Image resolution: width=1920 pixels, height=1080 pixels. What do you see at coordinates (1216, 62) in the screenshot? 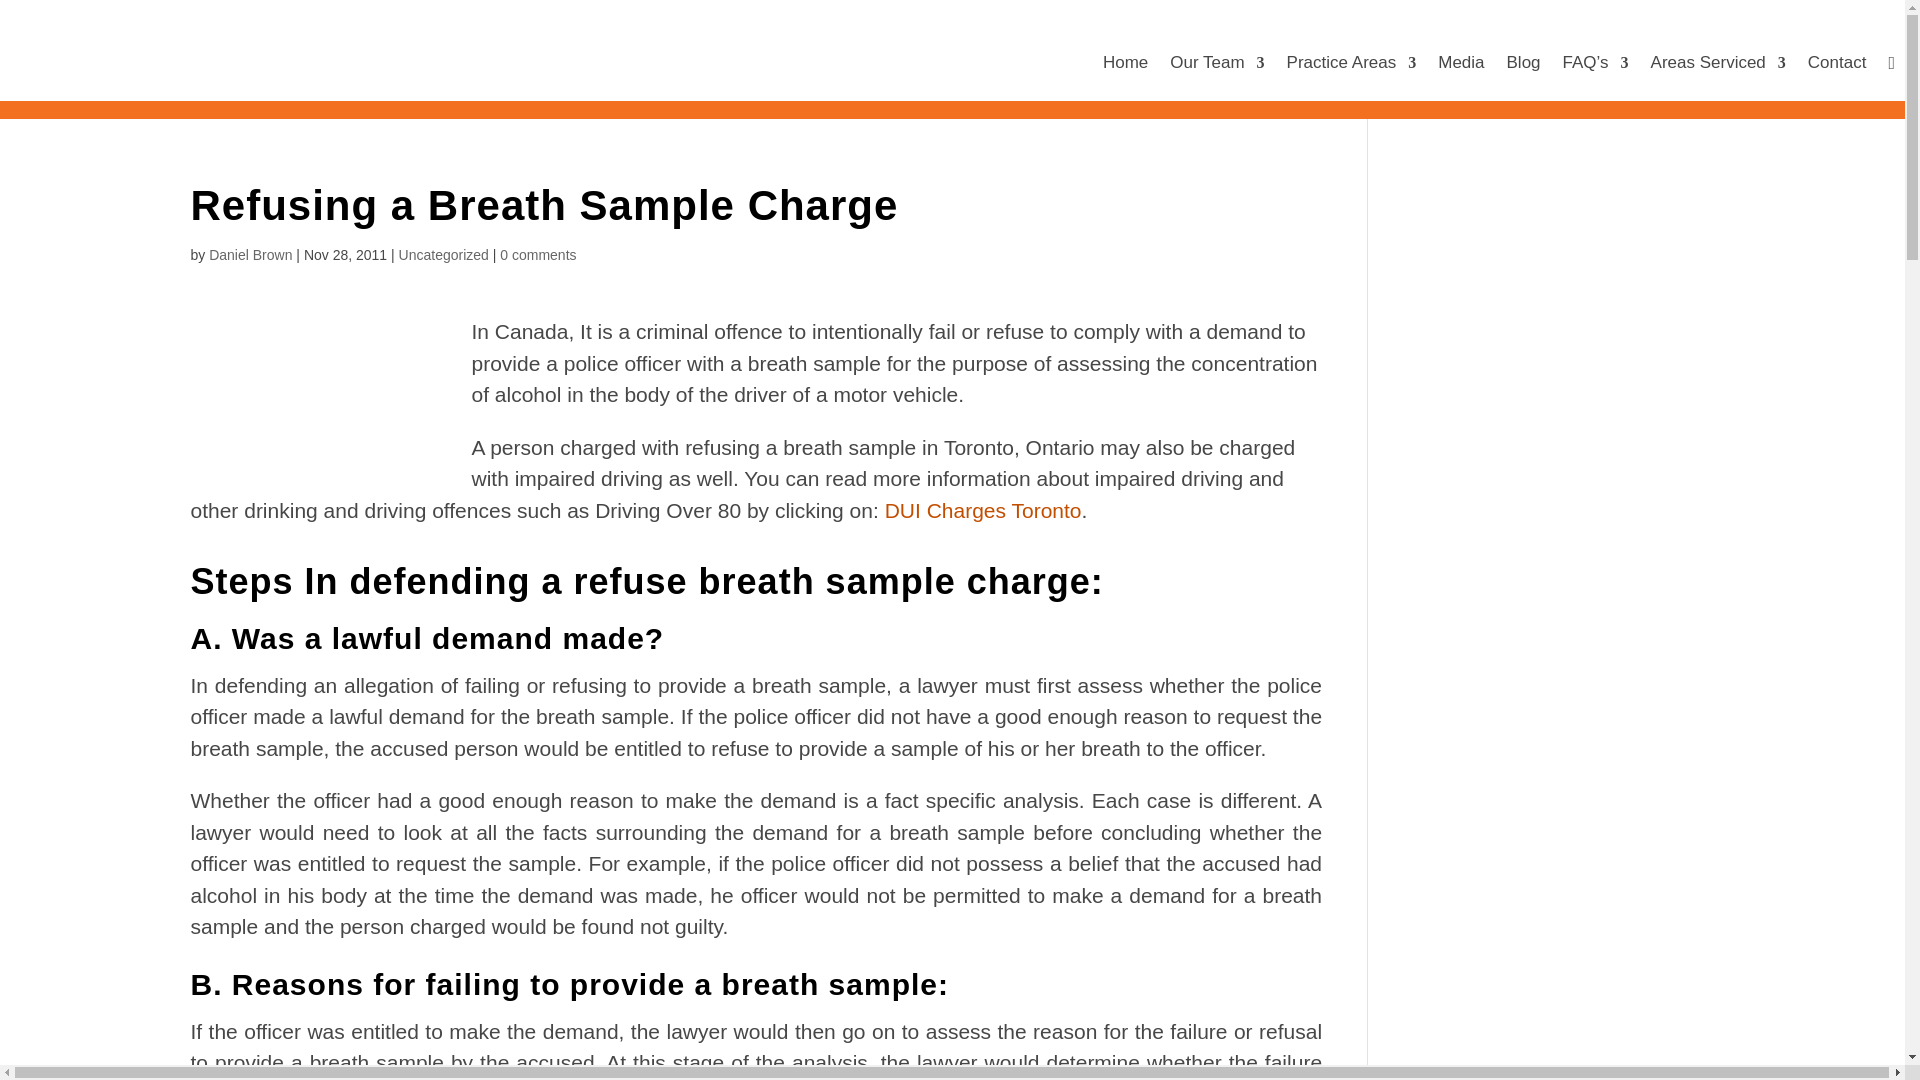
I see `Our Team` at bounding box center [1216, 62].